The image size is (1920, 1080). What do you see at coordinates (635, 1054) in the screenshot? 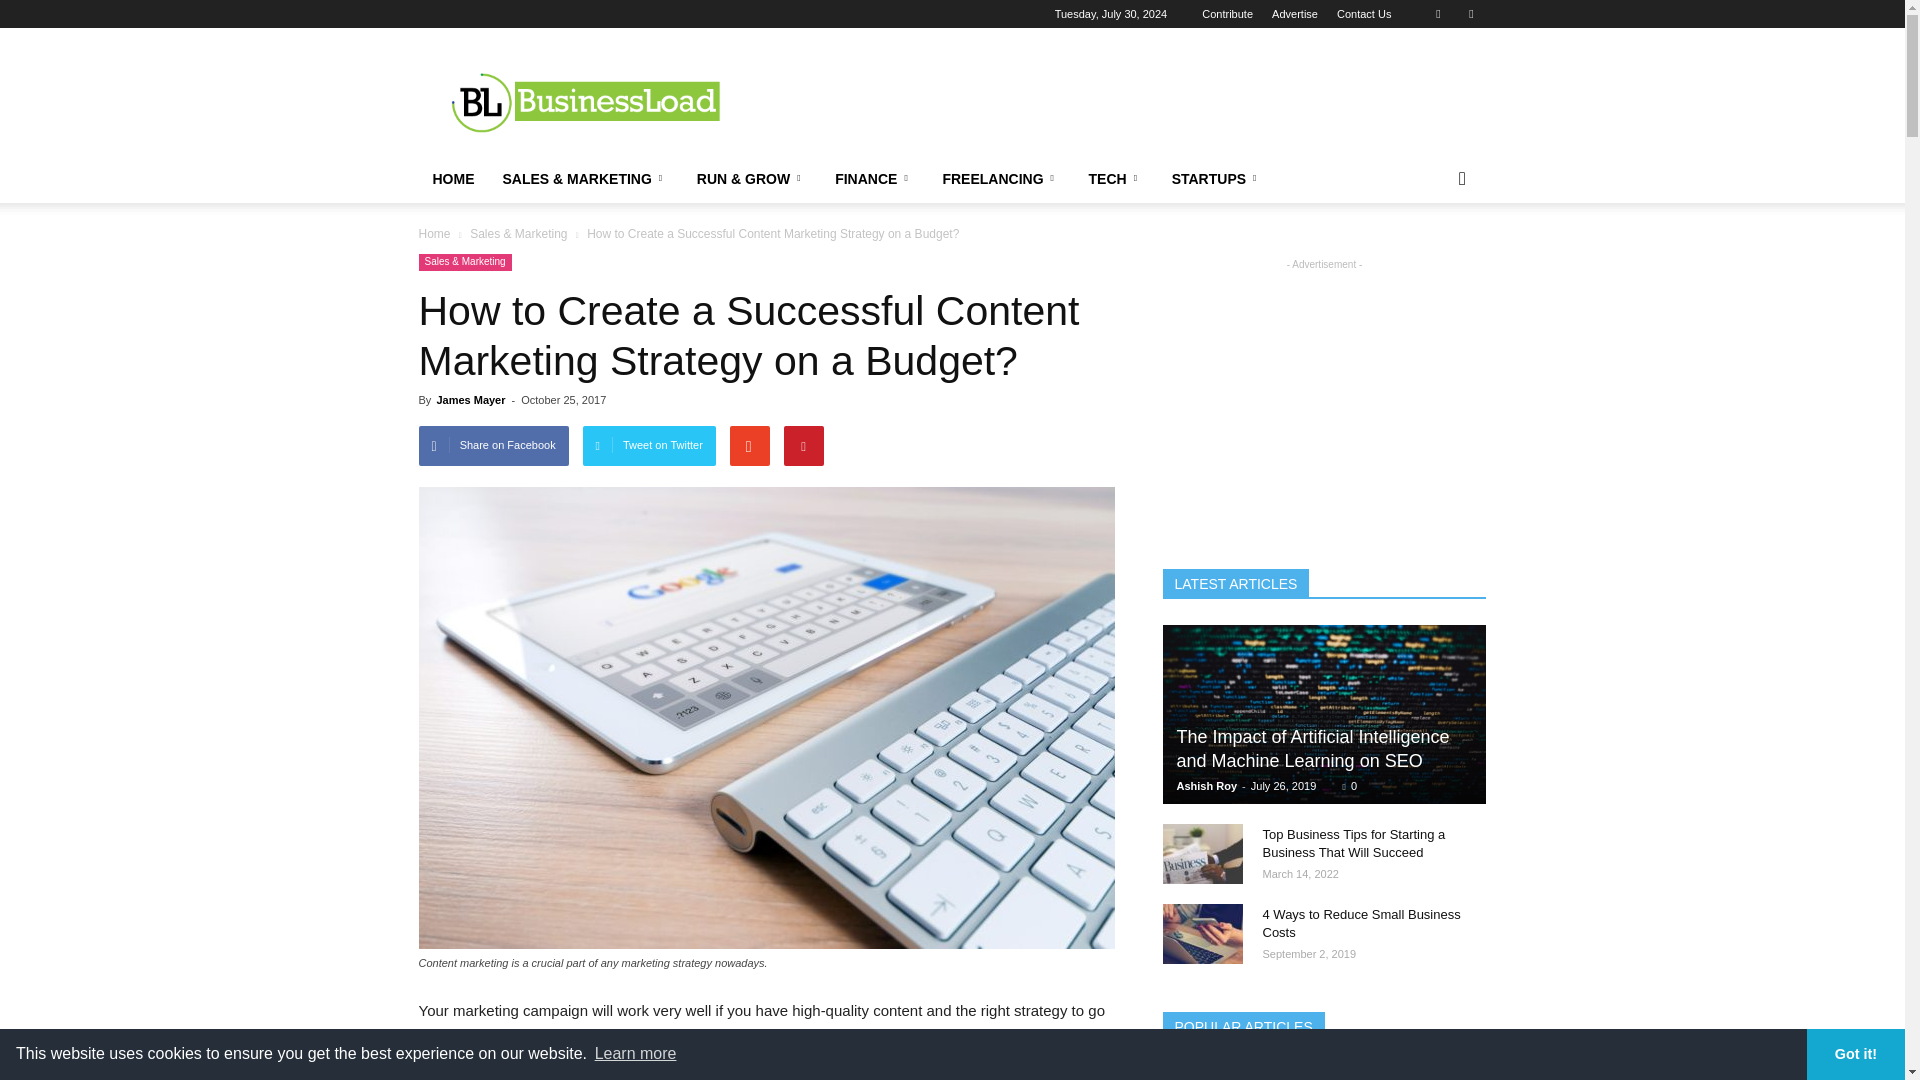
I see `Learn more` at bounding box center [635, 1054].